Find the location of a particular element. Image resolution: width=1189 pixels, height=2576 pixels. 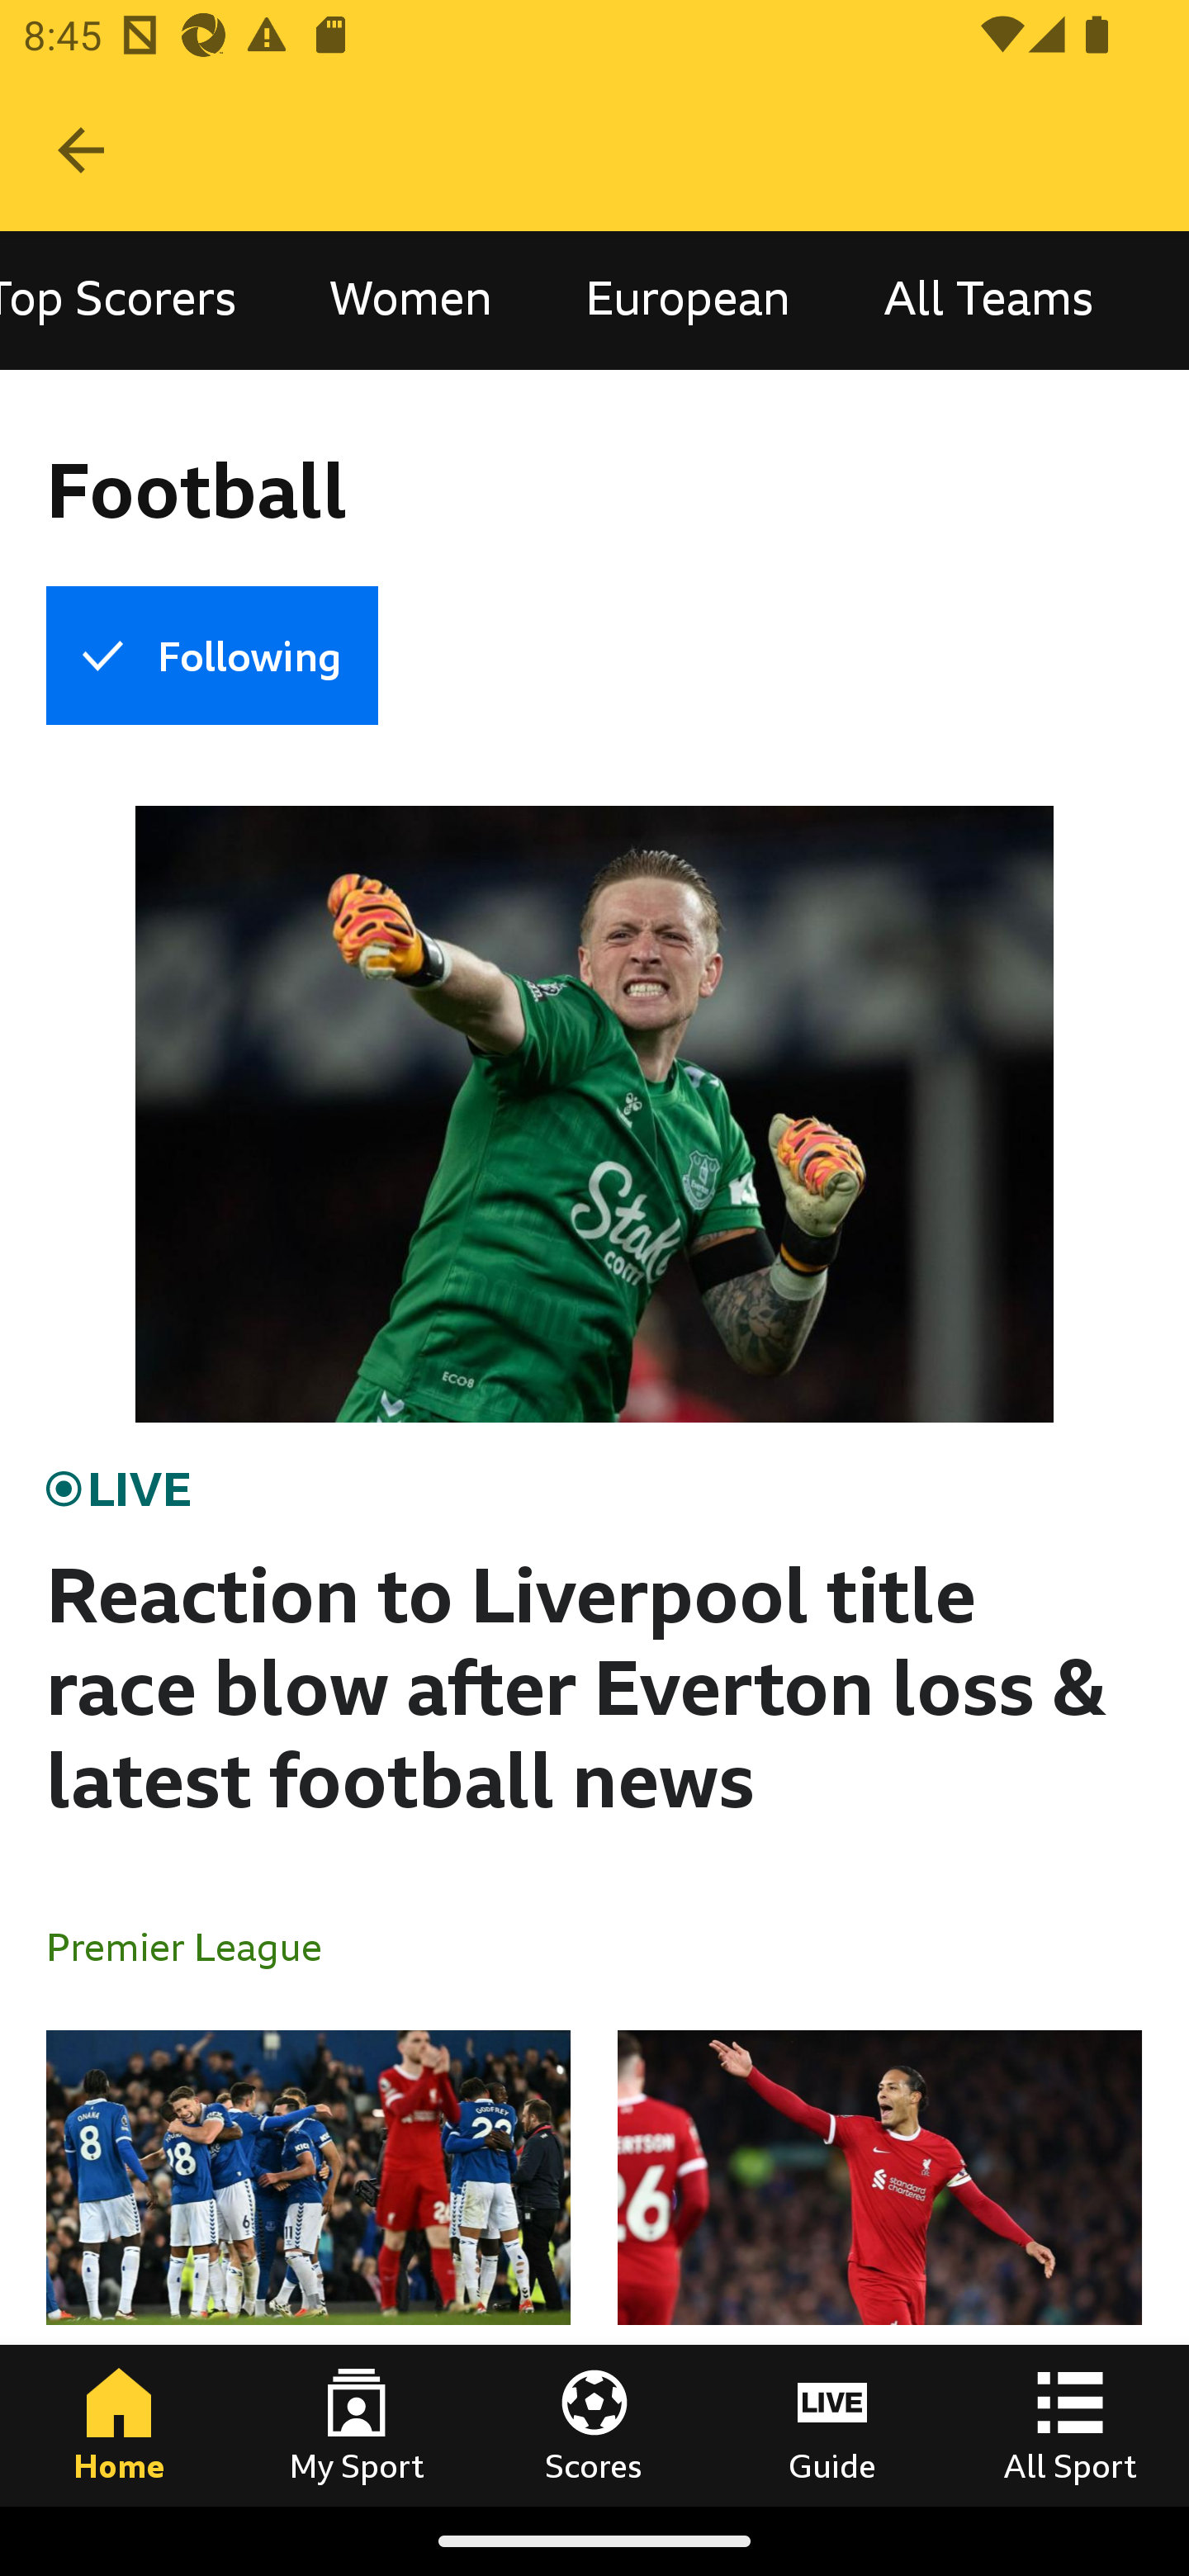

My Sport is located at coordinates (357, 2425).